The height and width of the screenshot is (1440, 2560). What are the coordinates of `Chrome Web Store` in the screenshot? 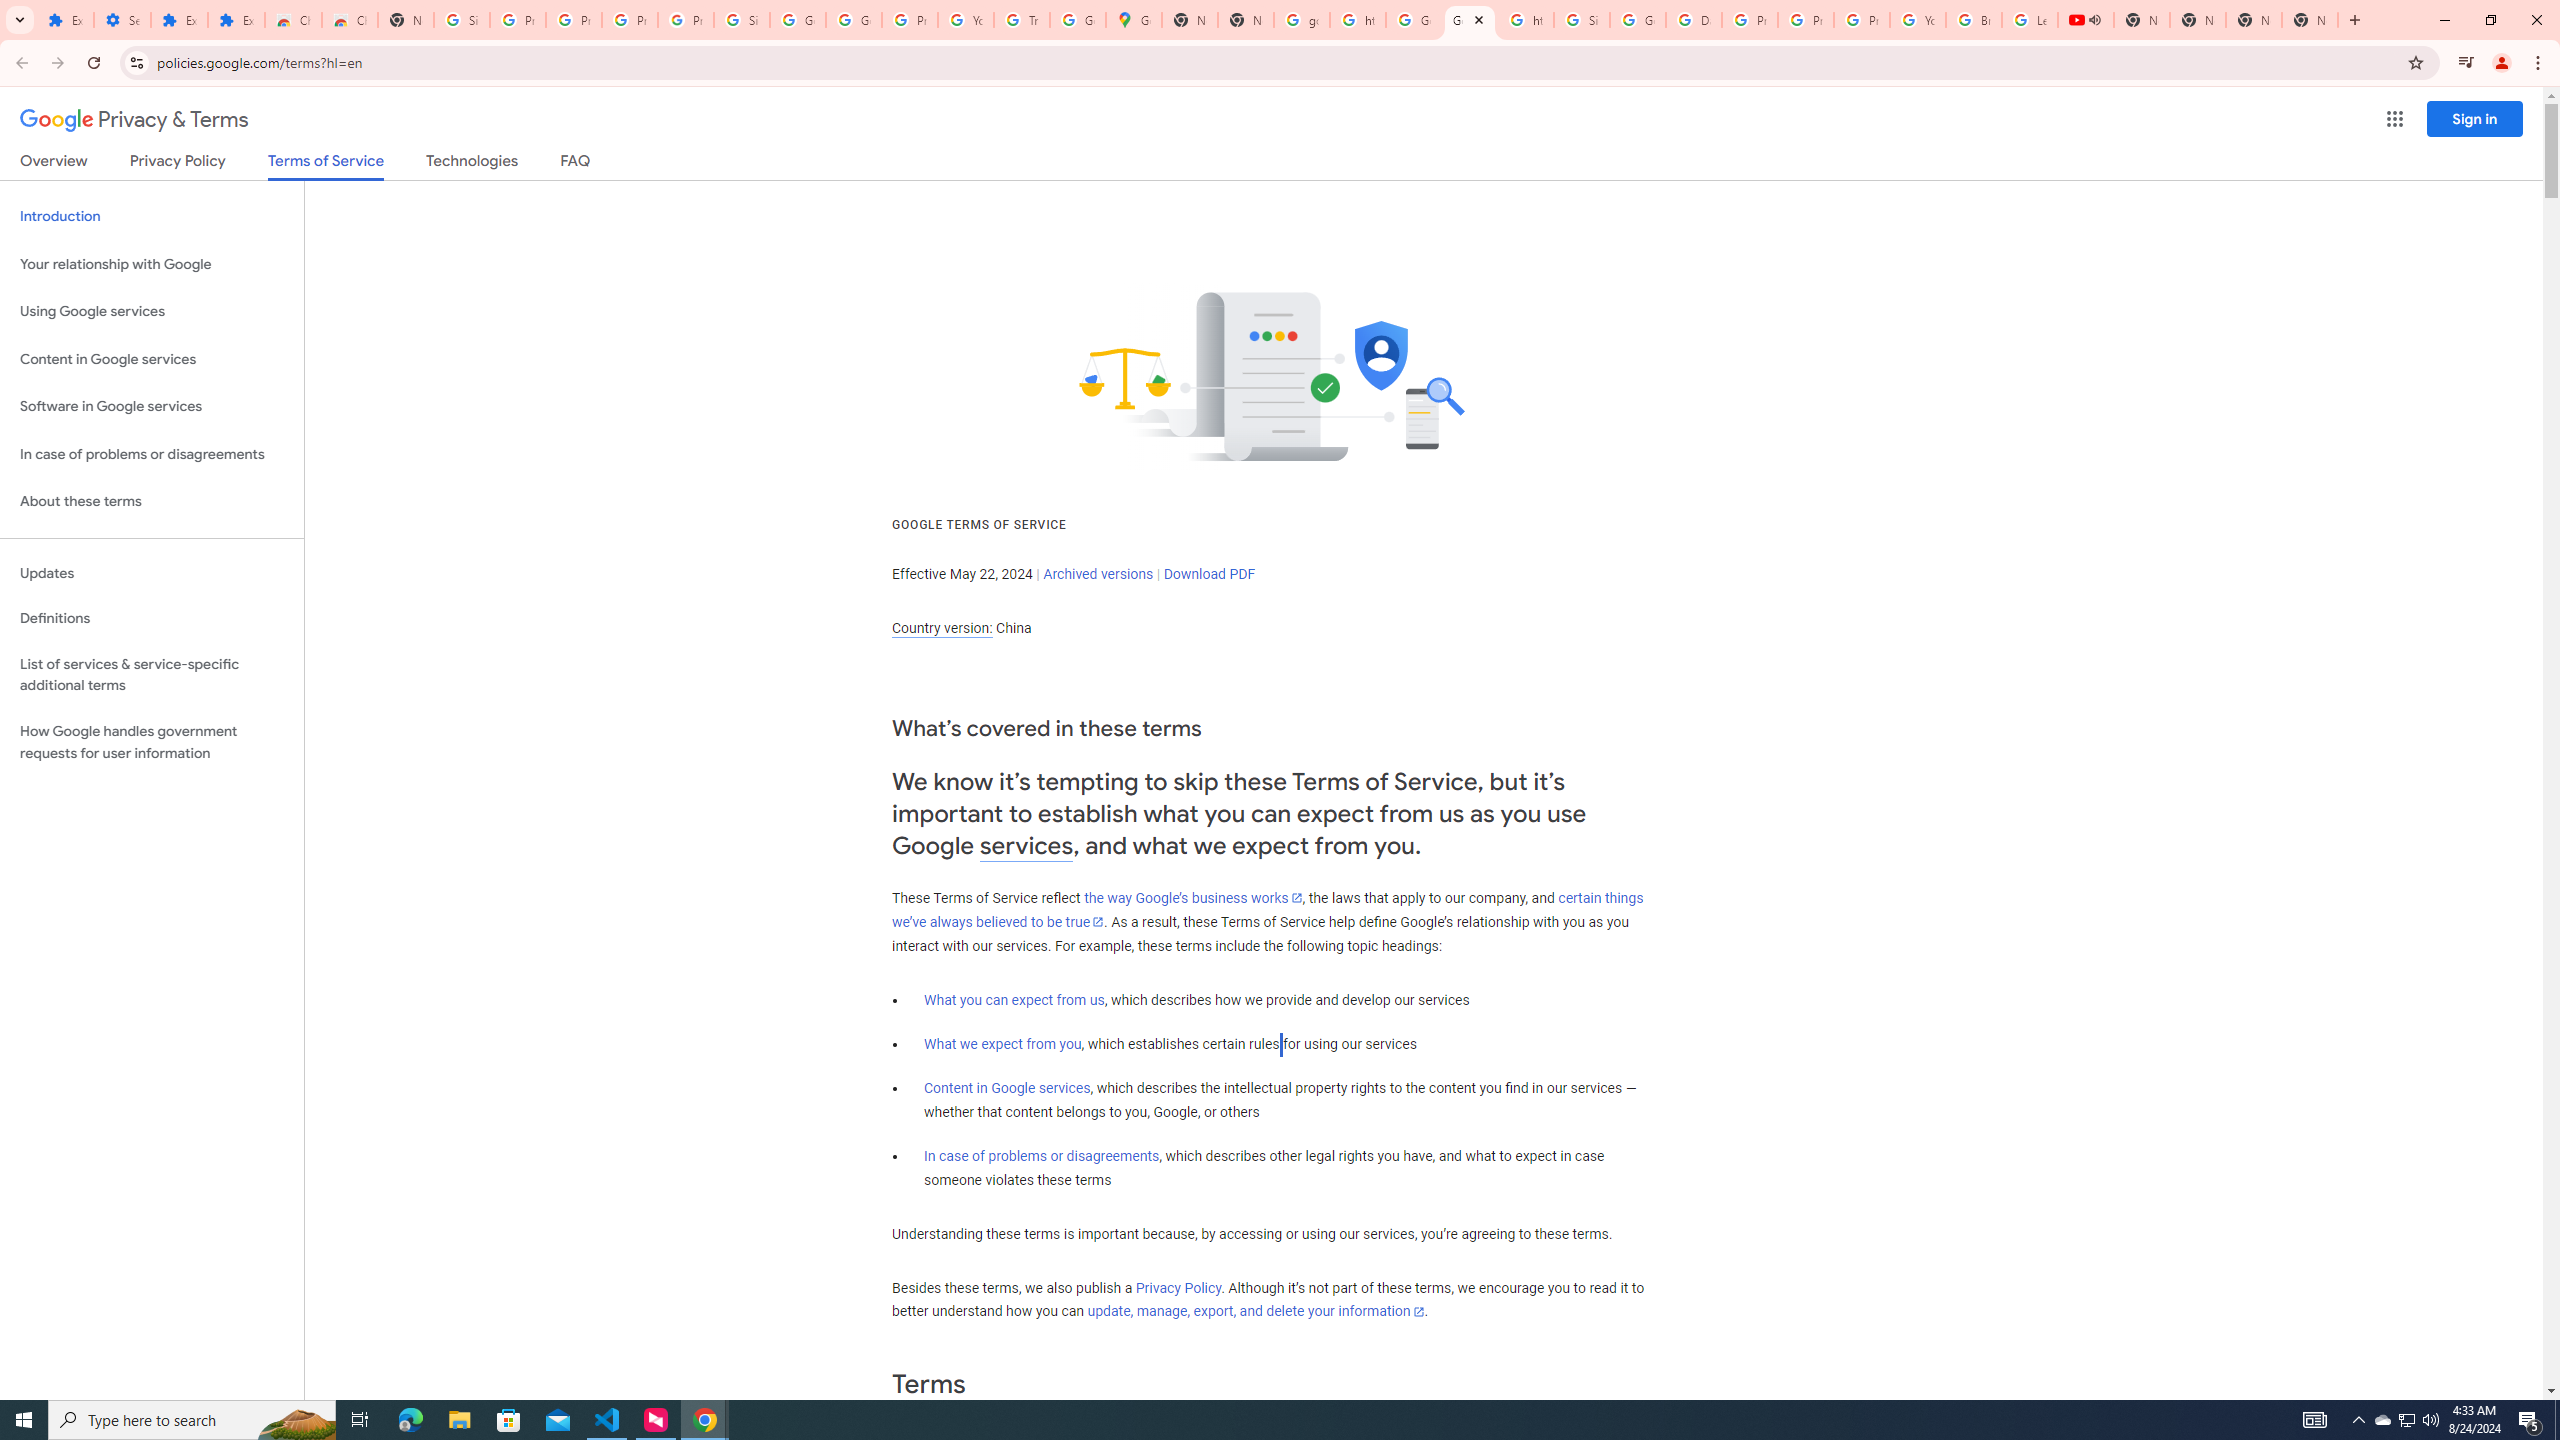 It's located at (293, 20).